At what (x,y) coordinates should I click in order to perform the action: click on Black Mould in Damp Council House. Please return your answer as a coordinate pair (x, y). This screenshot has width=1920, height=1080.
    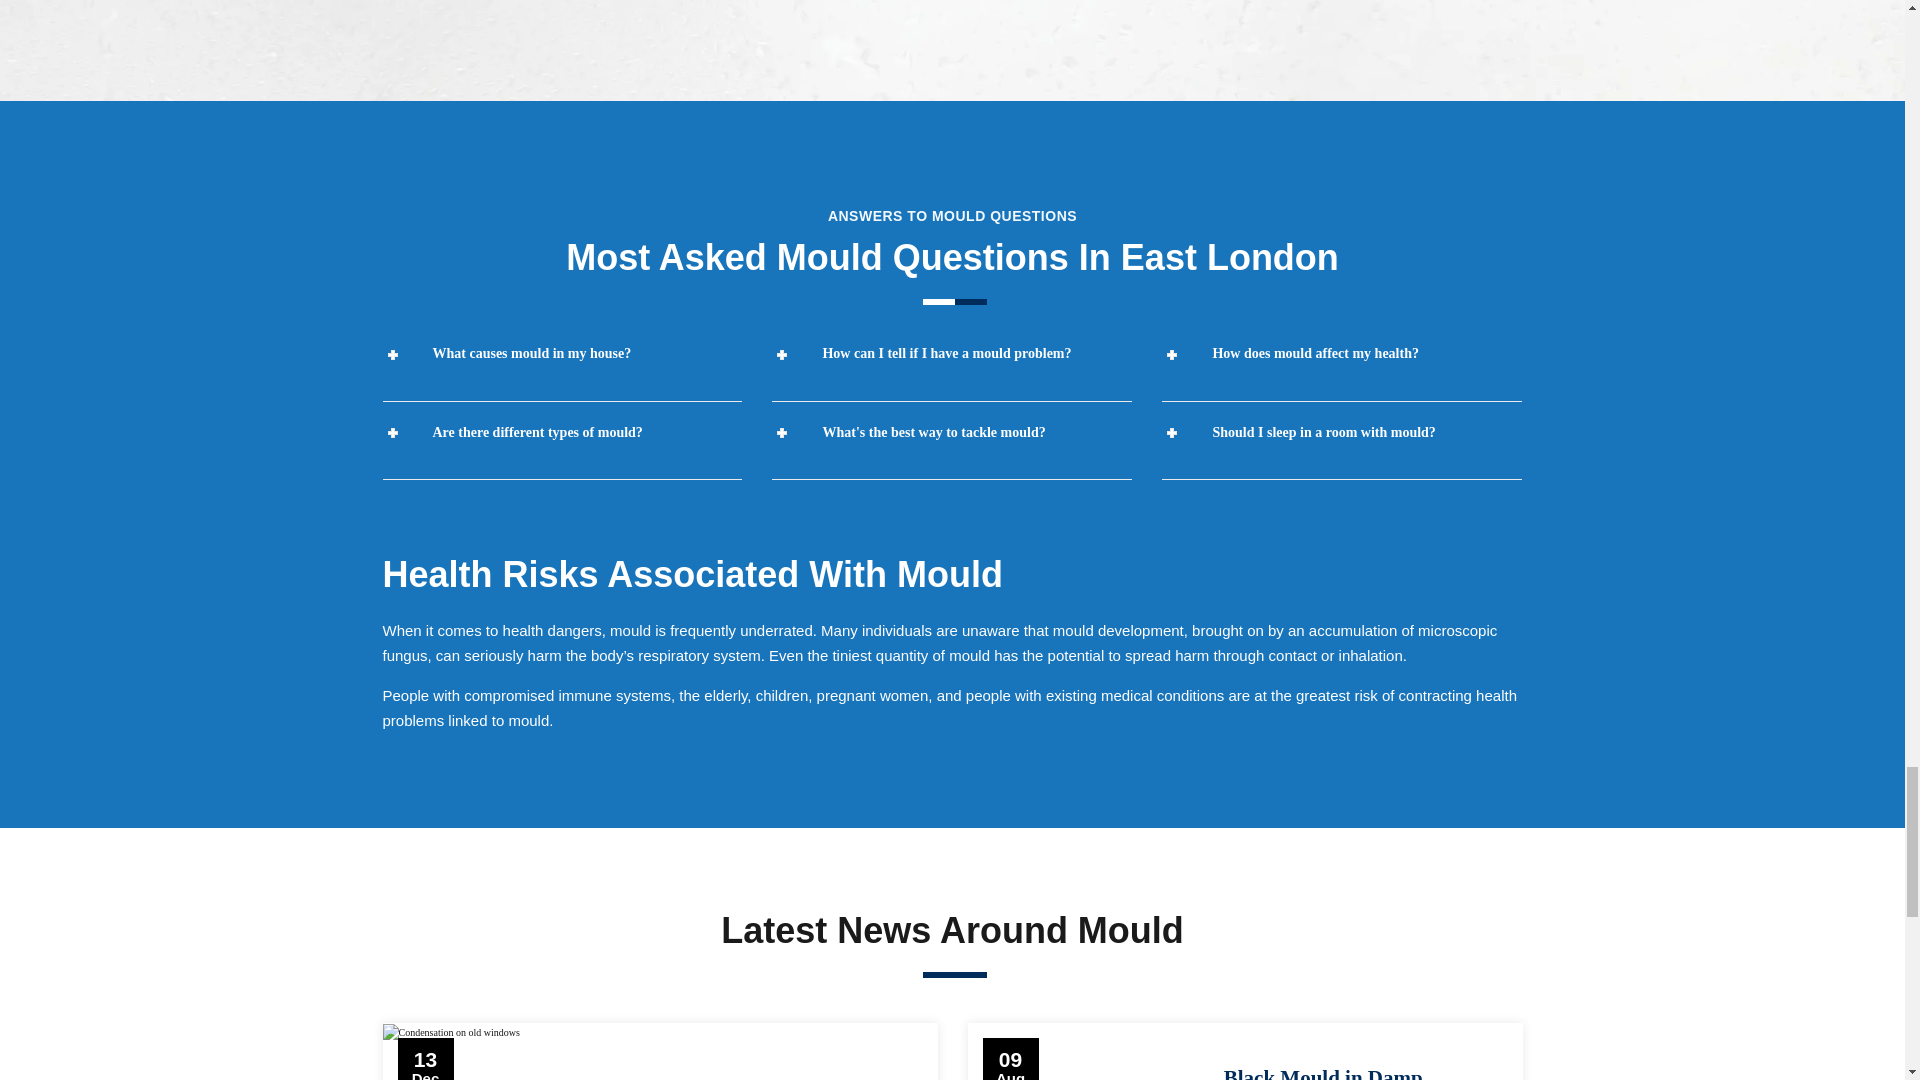
    Looking at the image, I should click on (1323, 1072).